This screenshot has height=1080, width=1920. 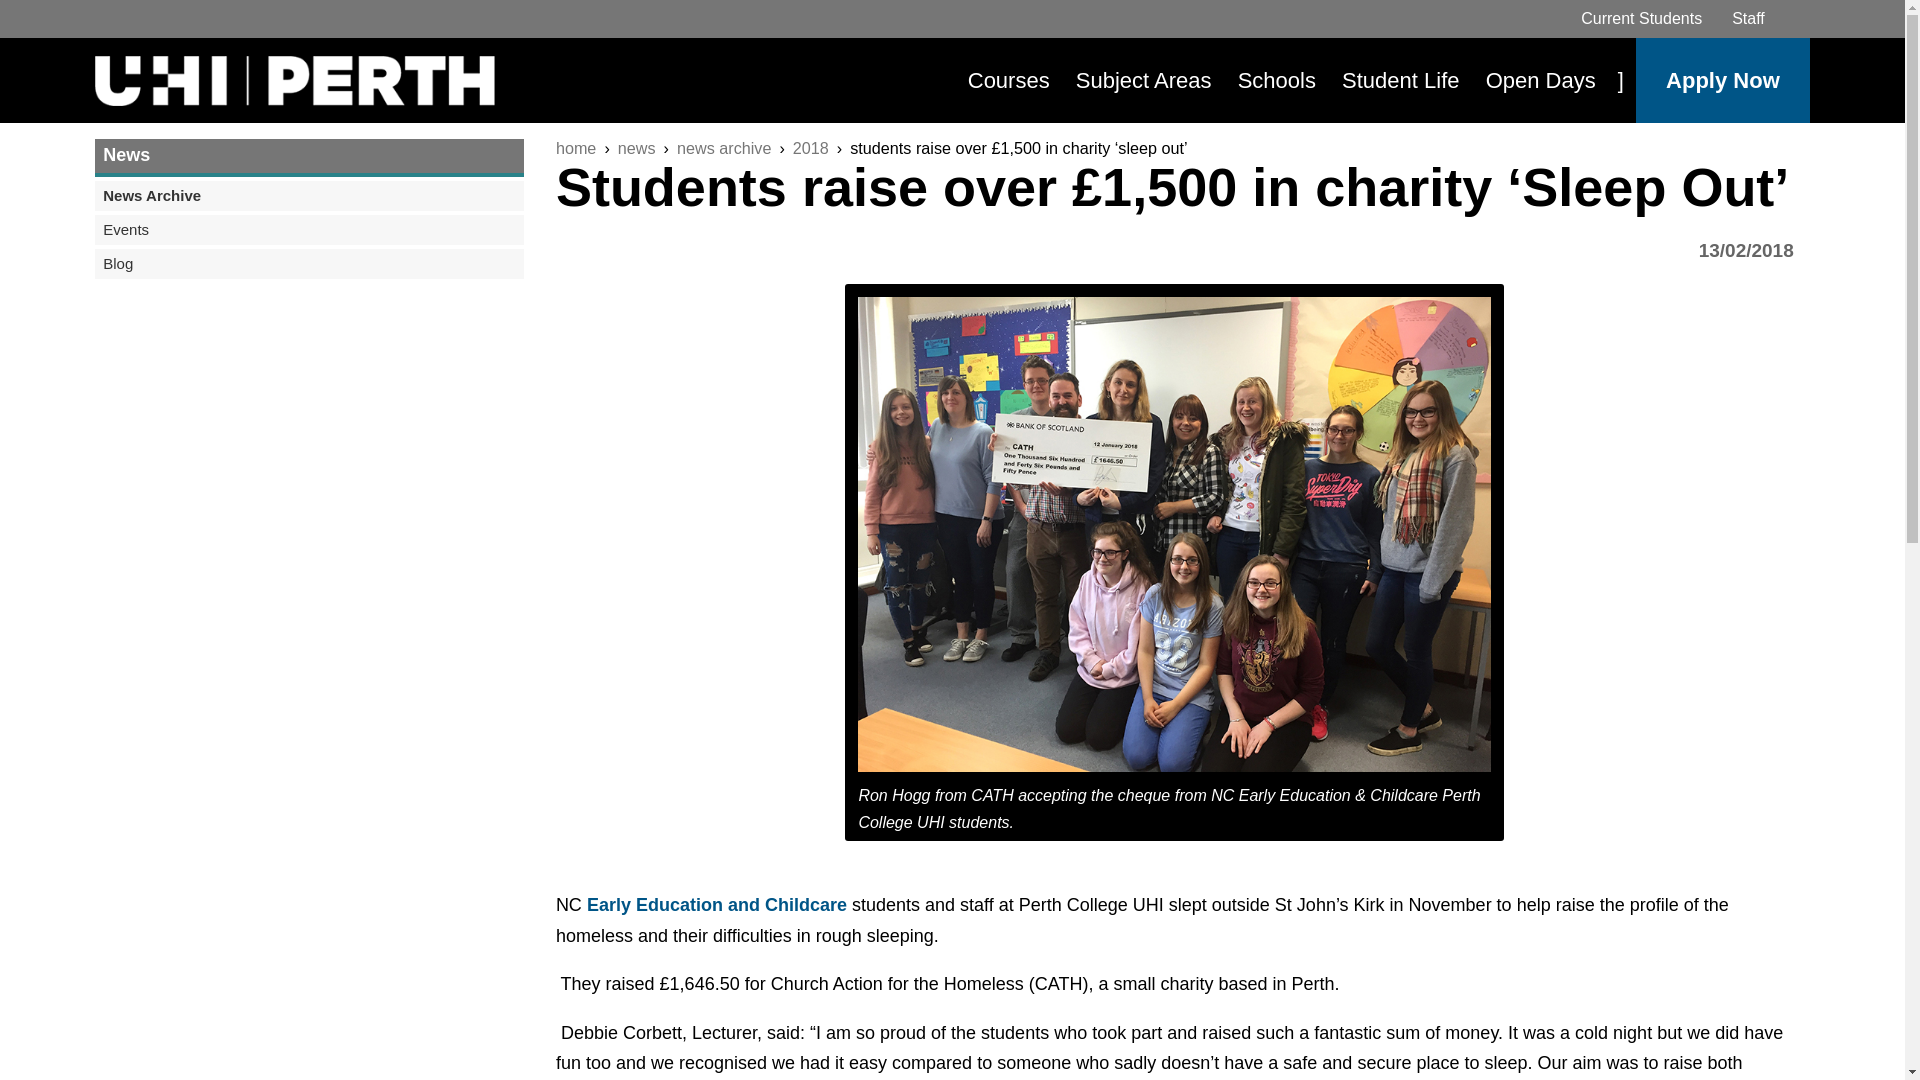 What do you see at coordinates (1540, 80) in the screenshot?
I see `Open Days` at bounding box center [1540, 80].